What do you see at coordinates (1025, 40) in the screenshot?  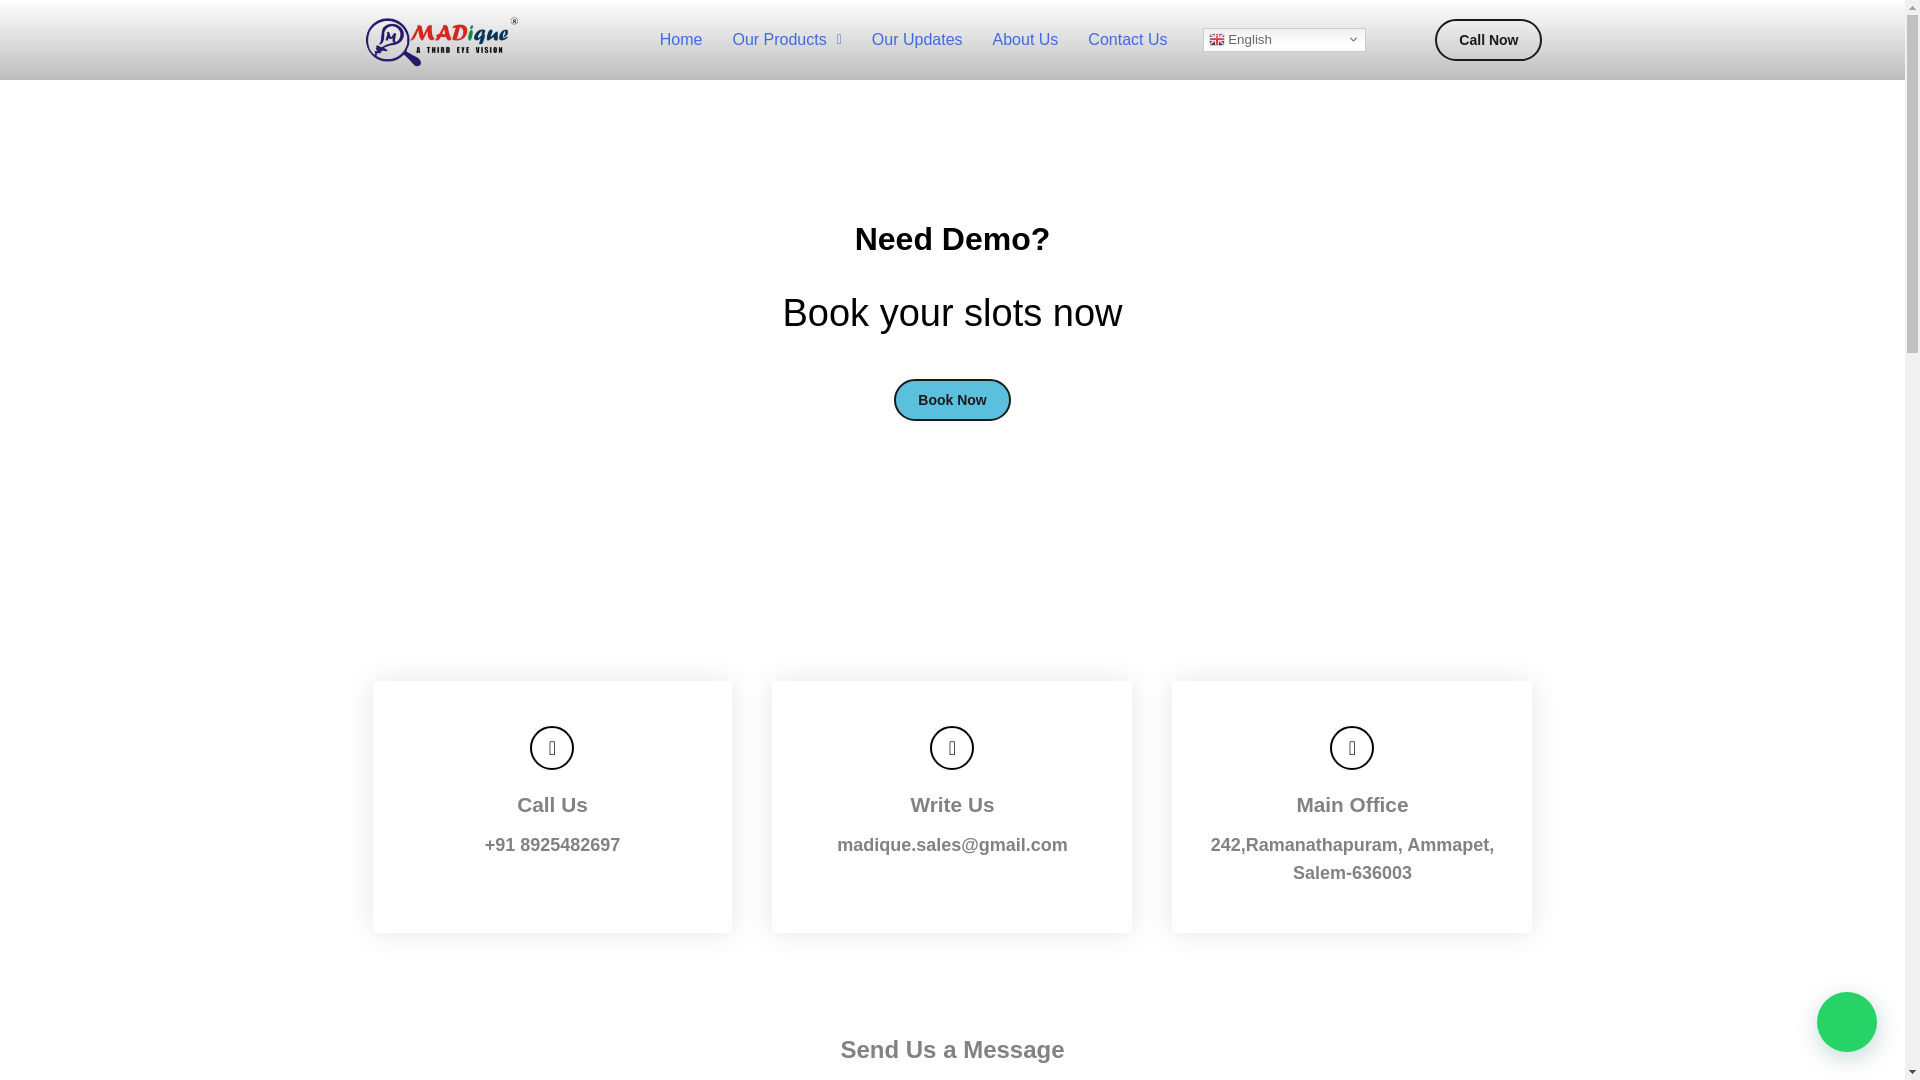 I see `About Us` at bounding box center [1025, 40].